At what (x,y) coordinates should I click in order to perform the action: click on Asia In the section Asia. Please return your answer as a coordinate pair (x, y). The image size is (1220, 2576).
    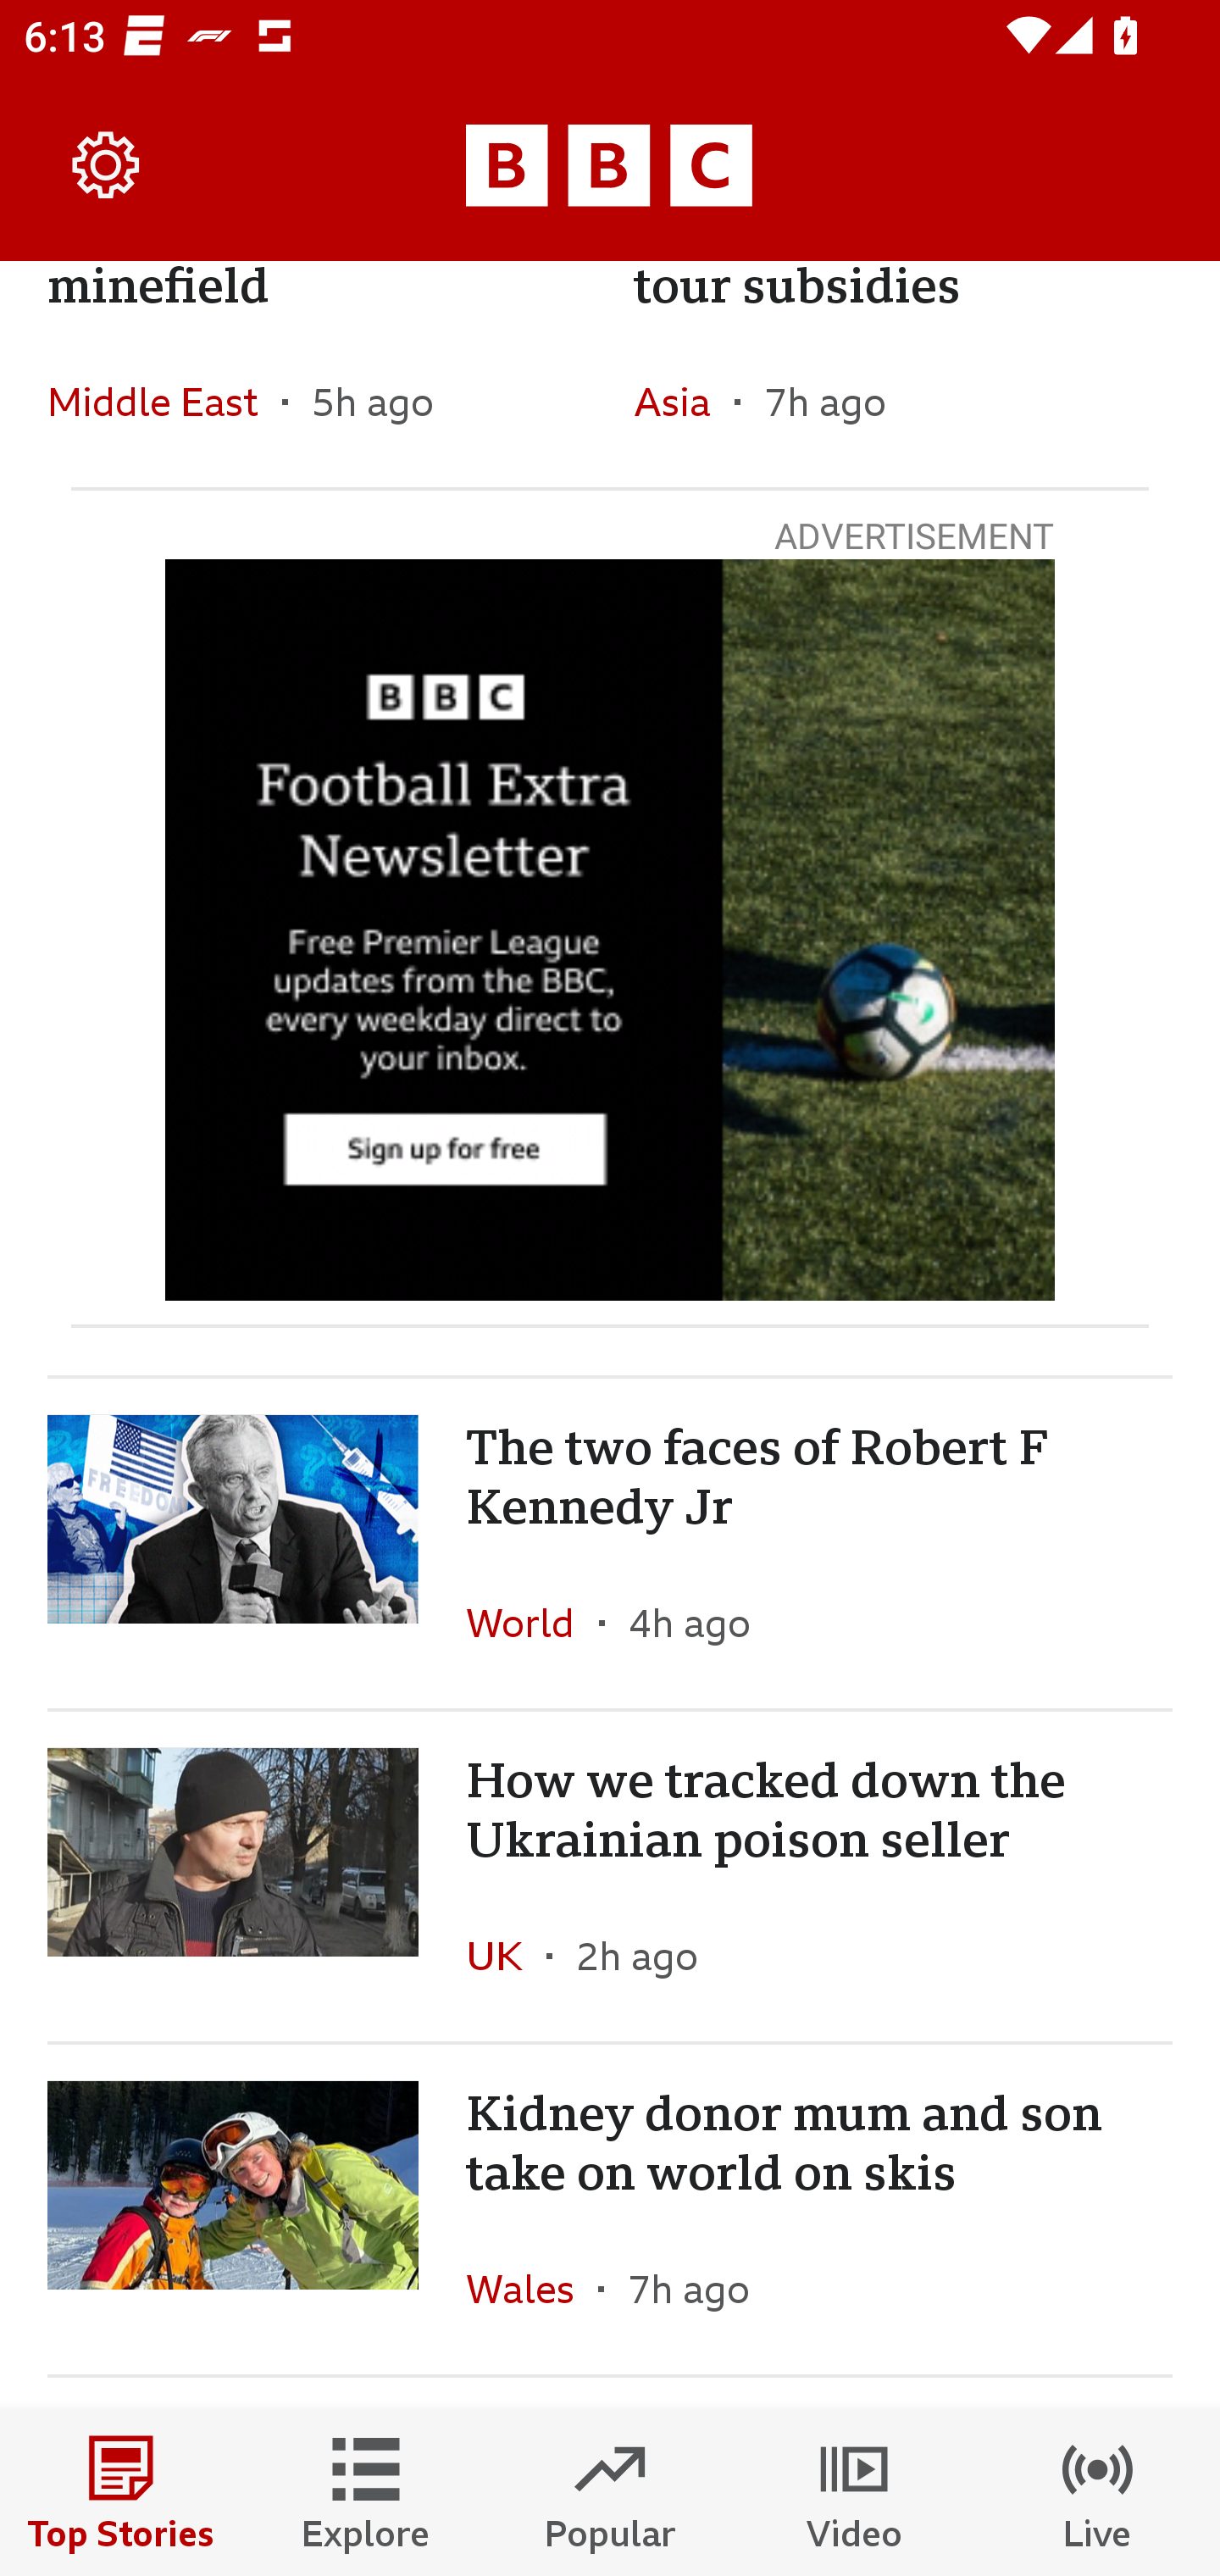
    Looking at the image, I should click on (683, 402).